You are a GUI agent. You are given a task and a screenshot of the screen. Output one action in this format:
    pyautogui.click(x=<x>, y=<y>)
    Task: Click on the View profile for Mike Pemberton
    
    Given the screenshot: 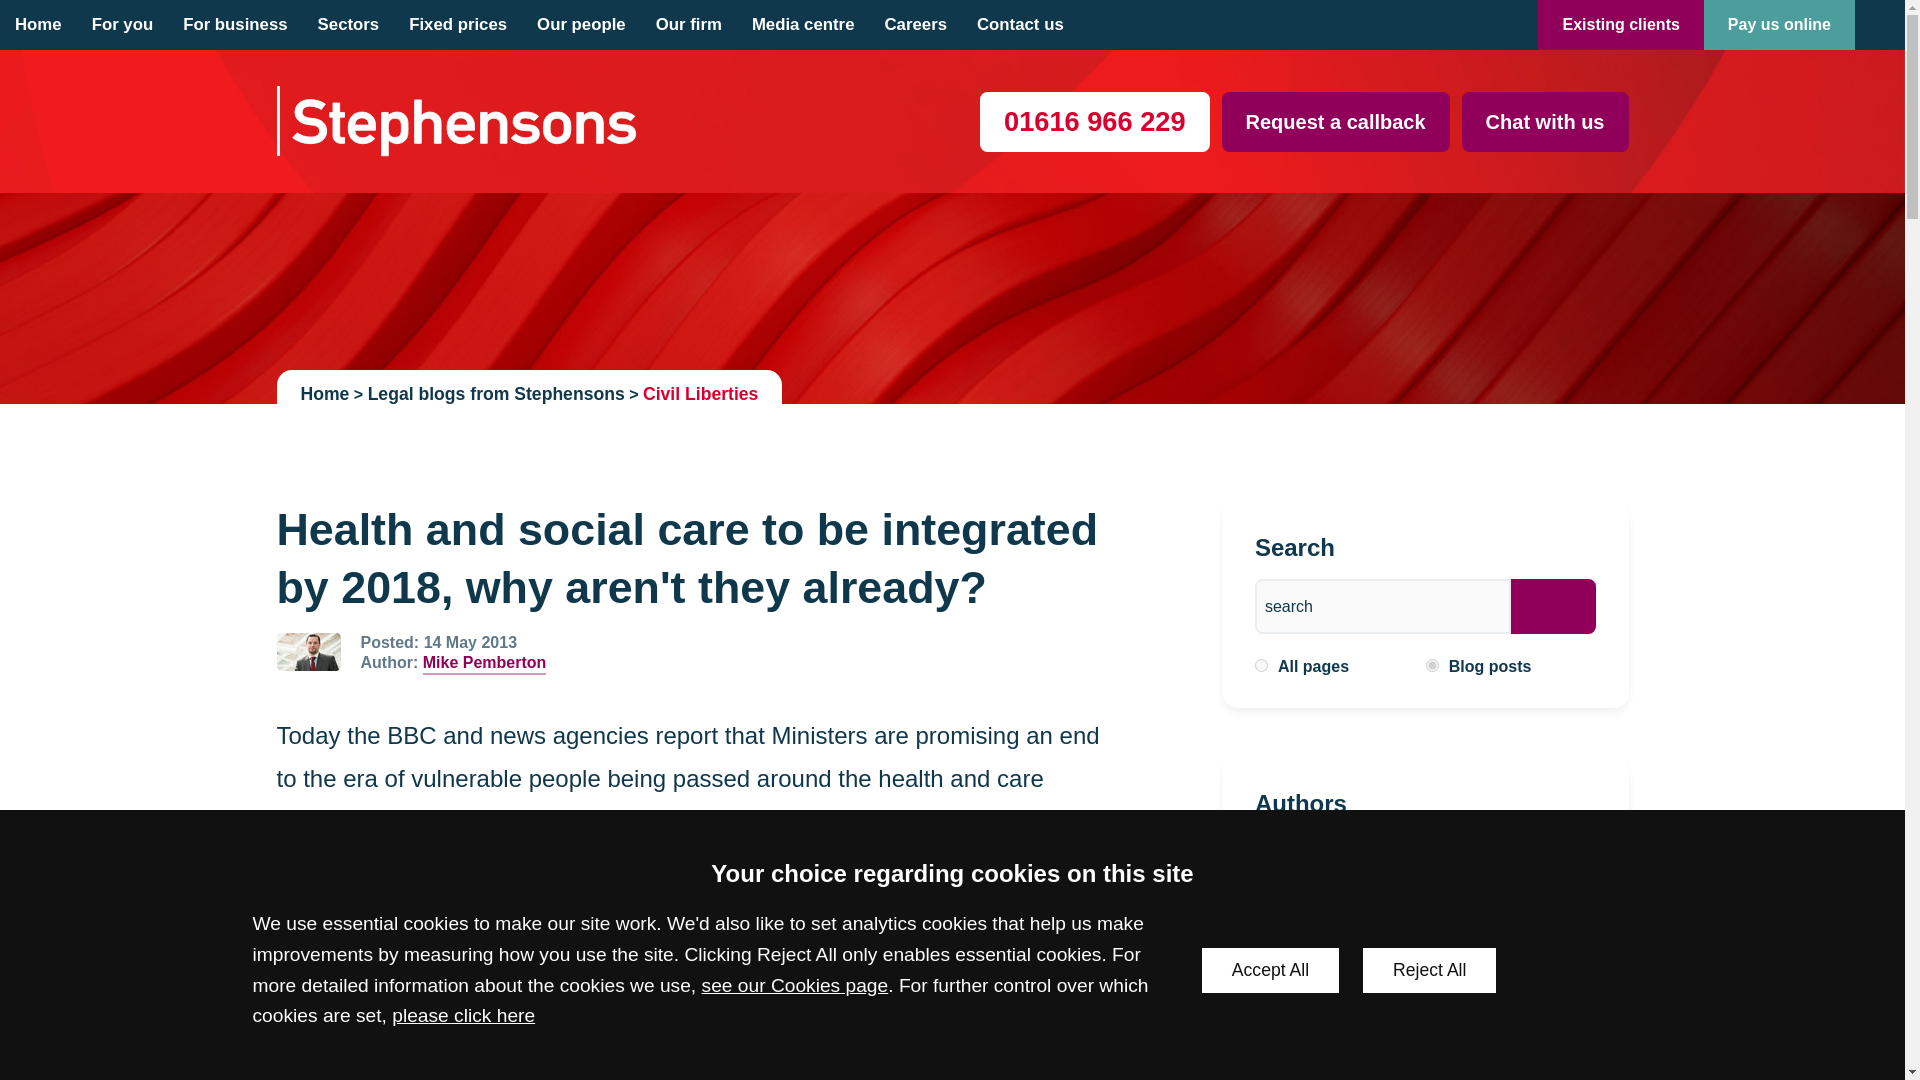 What is the action you would take?
    pyautogui.click(x=308, y=651)
    